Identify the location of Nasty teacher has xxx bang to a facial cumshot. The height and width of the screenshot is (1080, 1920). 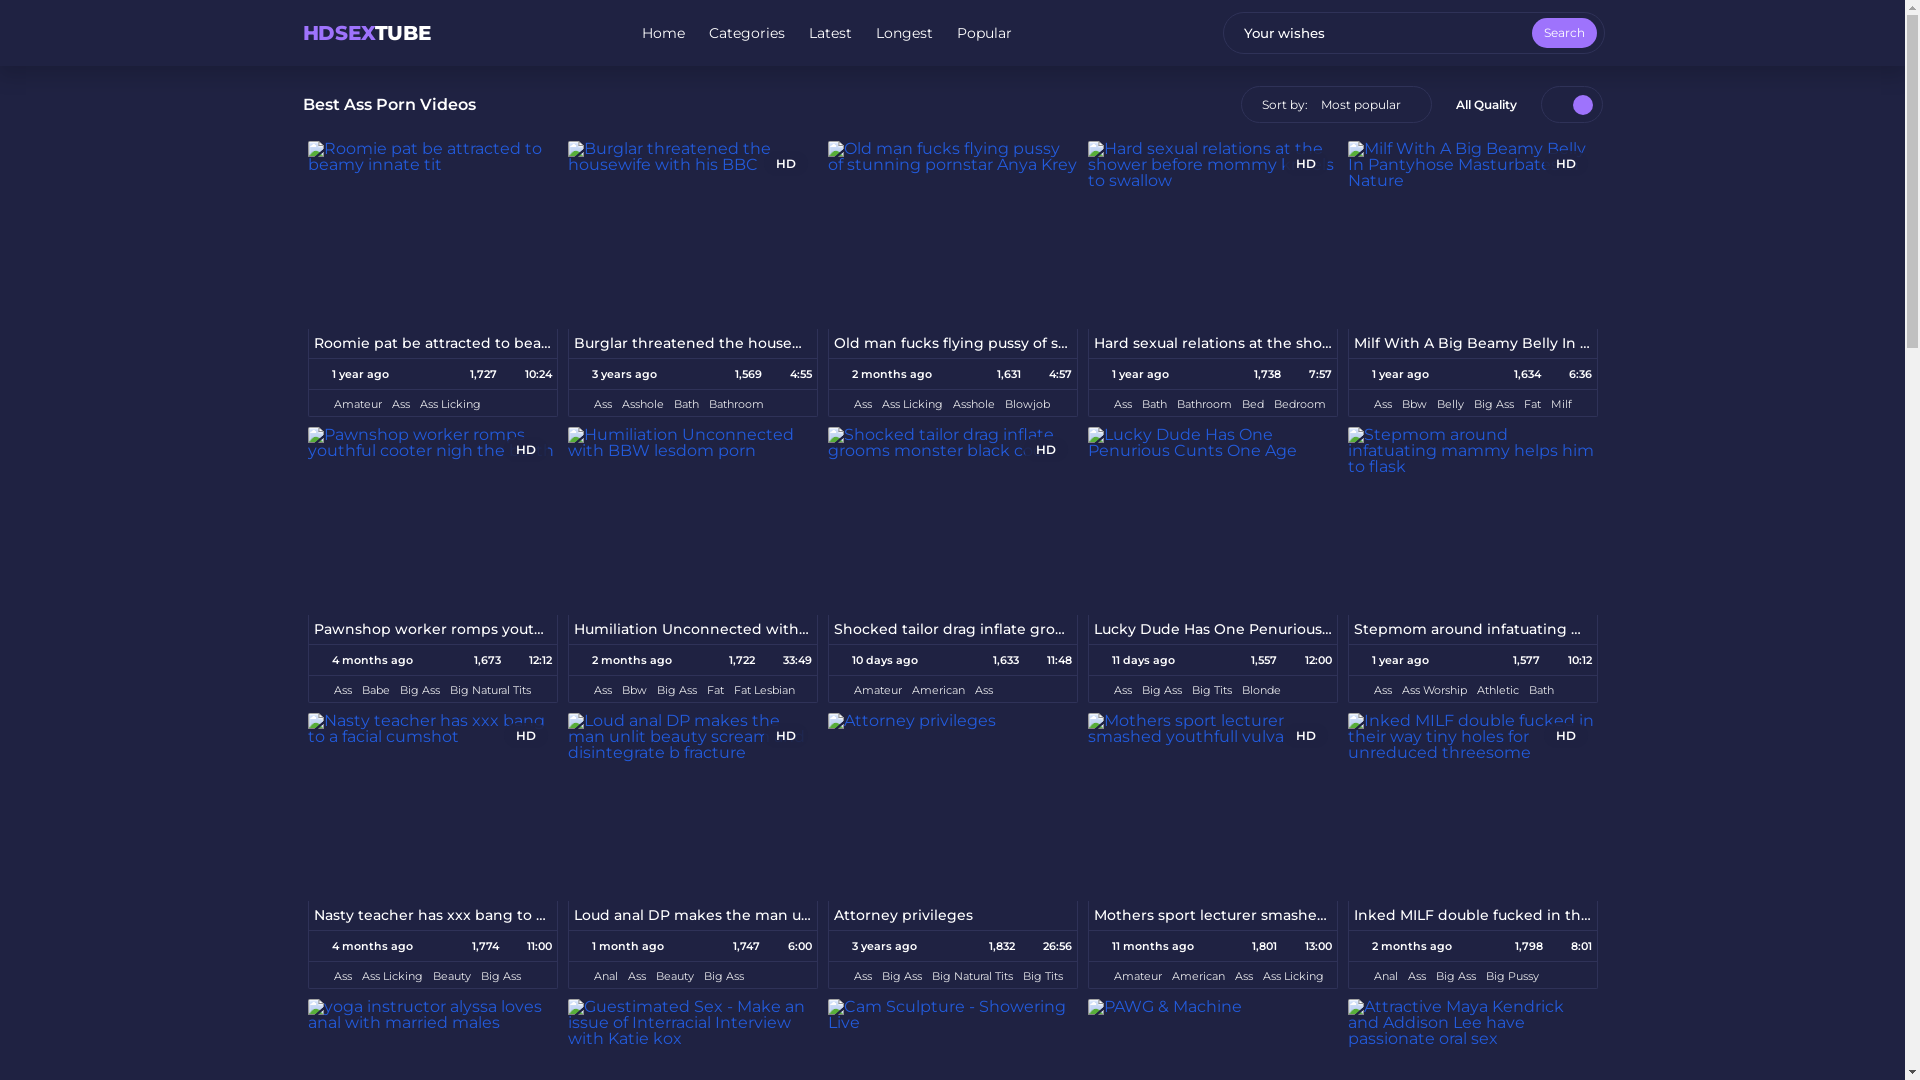
(432, 916).